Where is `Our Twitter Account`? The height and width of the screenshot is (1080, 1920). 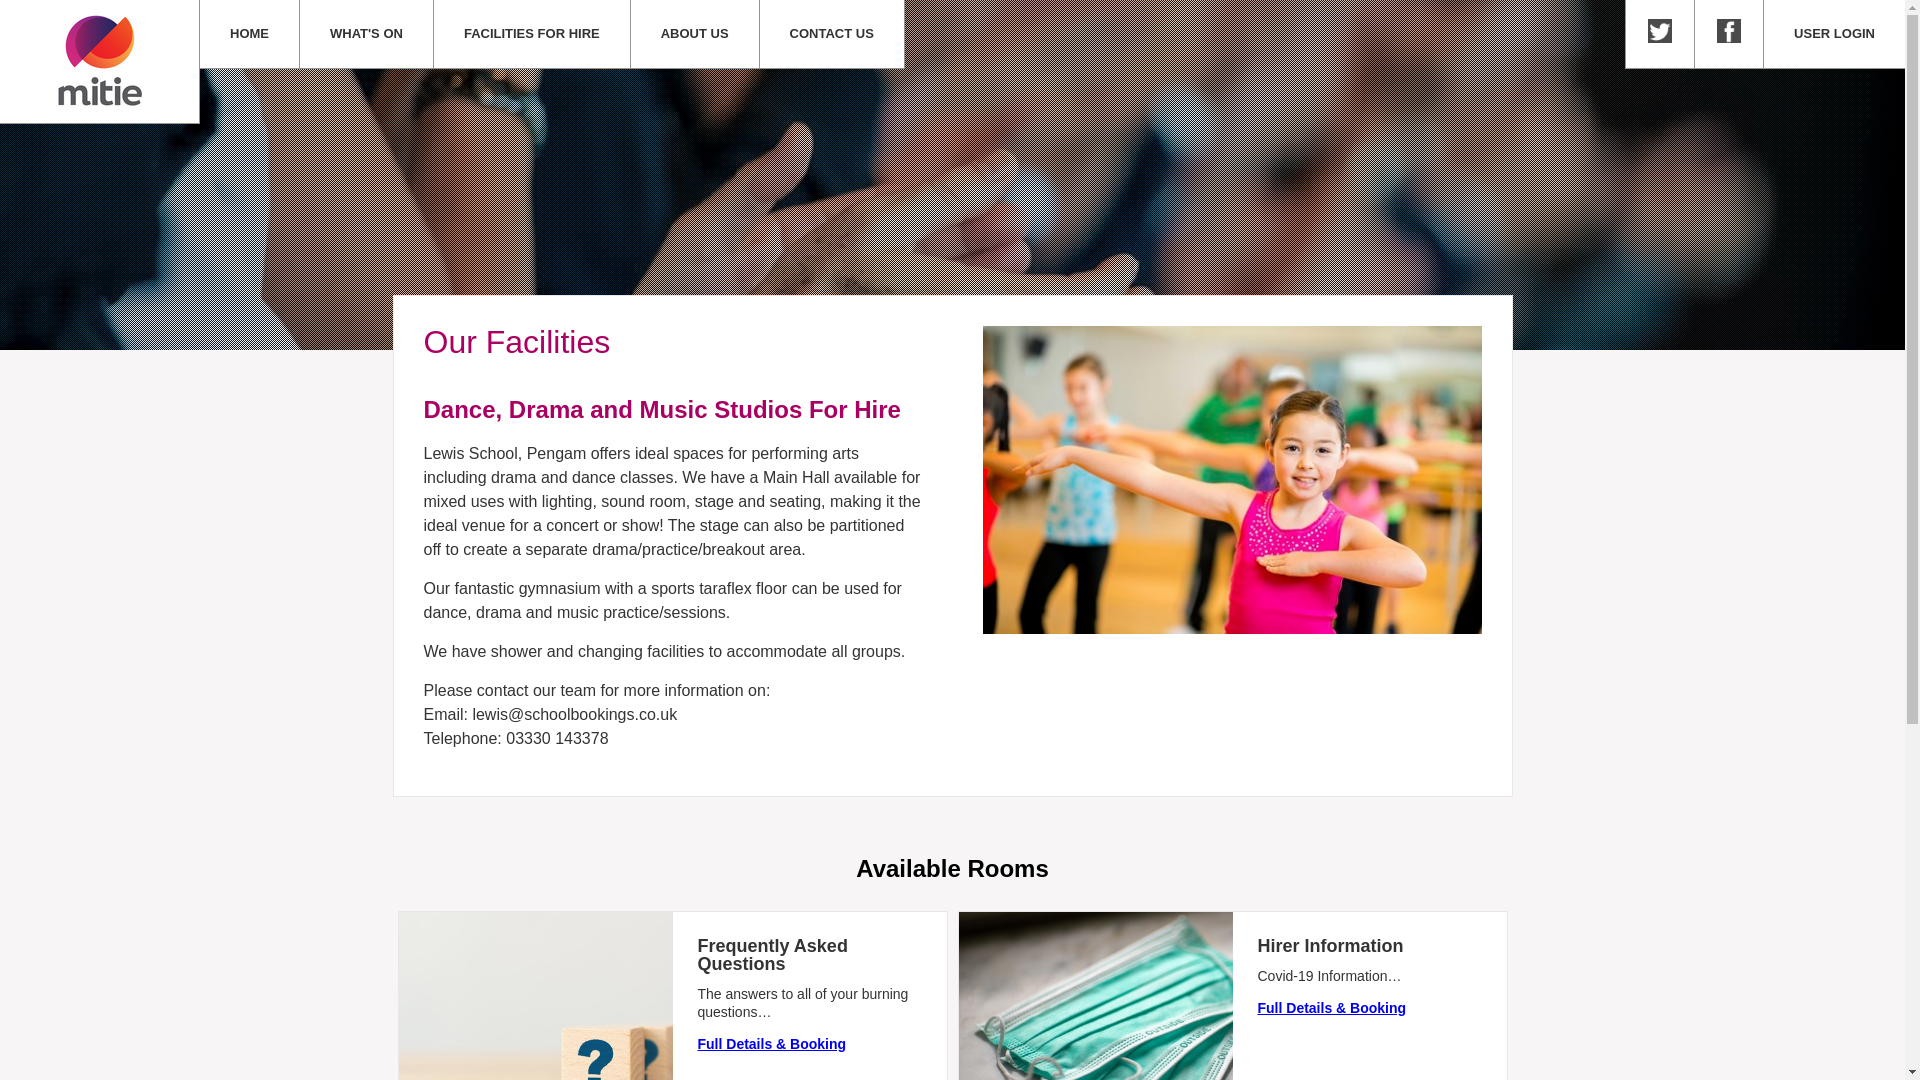
Our Twitter Account is located at coordinates (1660, 34).